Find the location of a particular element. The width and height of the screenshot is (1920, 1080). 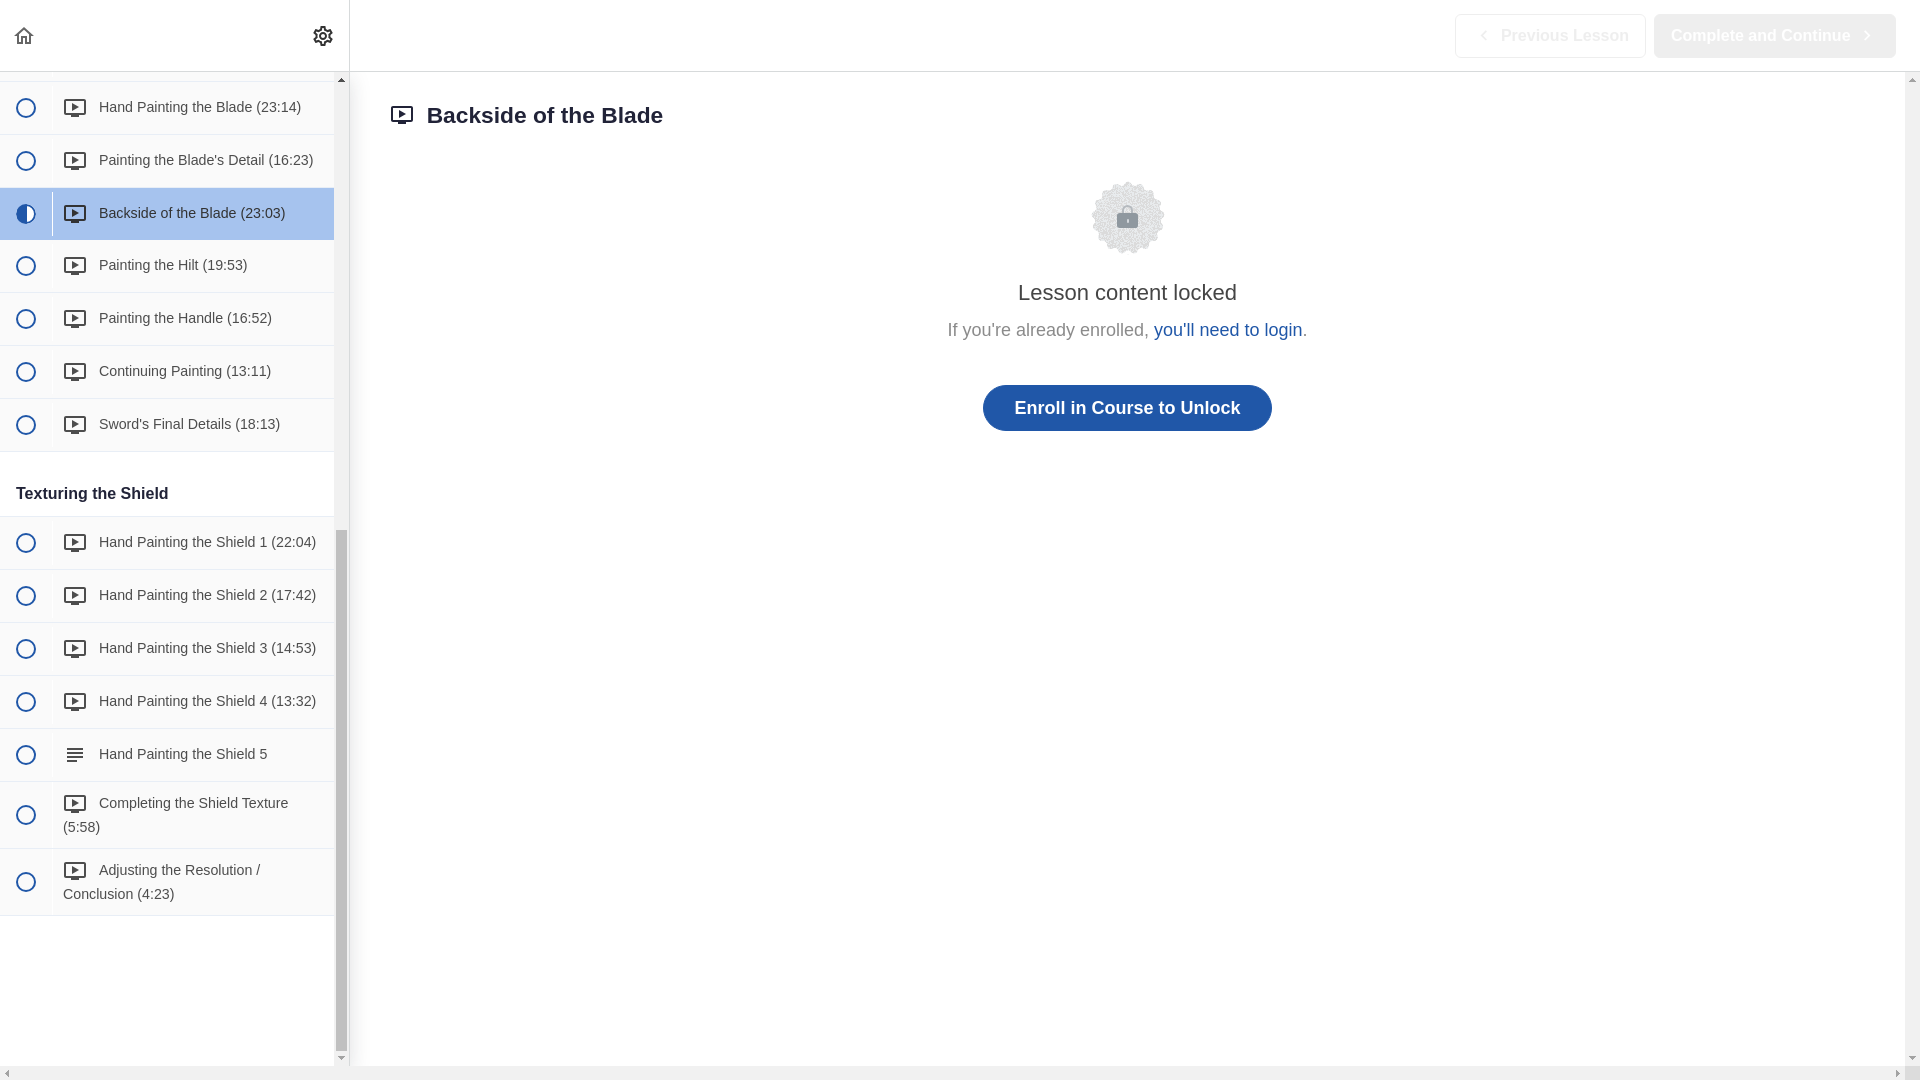

Back to course curriculum is located at coordinates (24, 36).